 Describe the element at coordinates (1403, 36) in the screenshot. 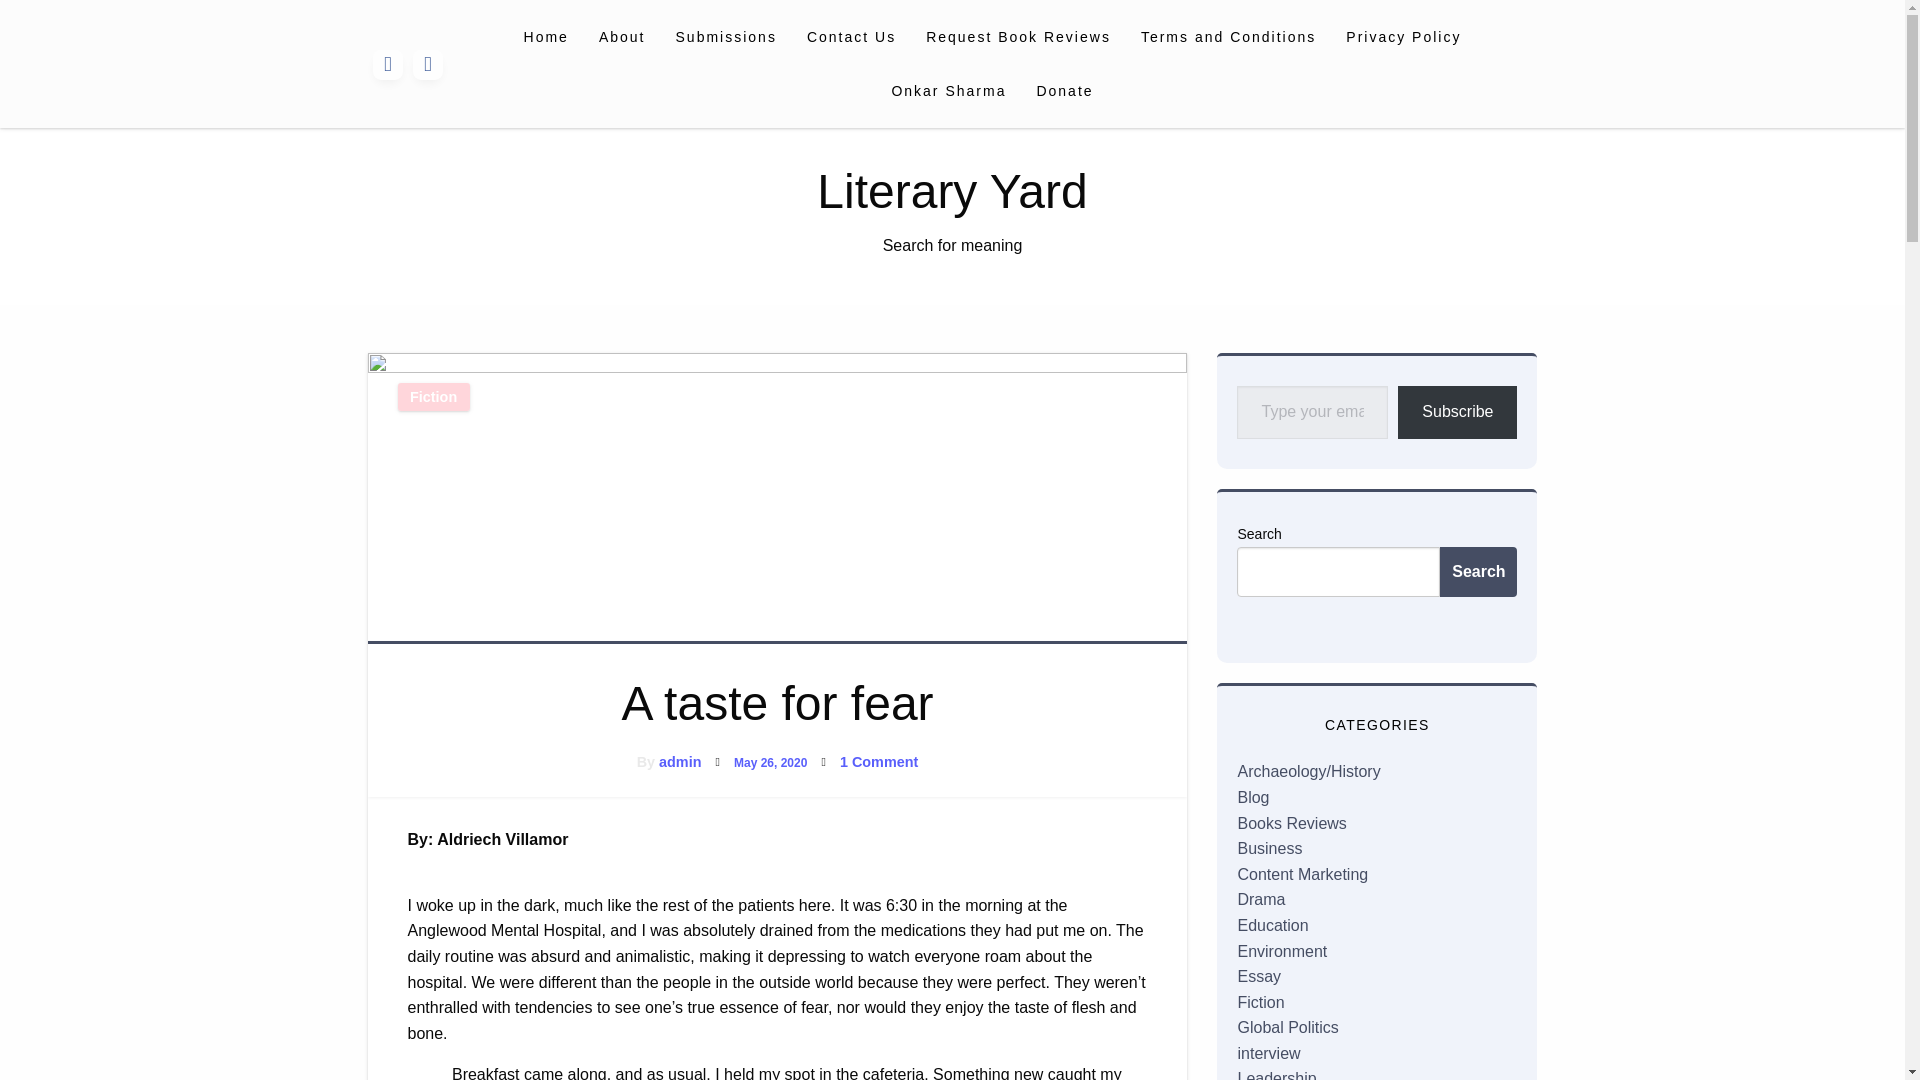

I see `Privacy Policy` at that location.